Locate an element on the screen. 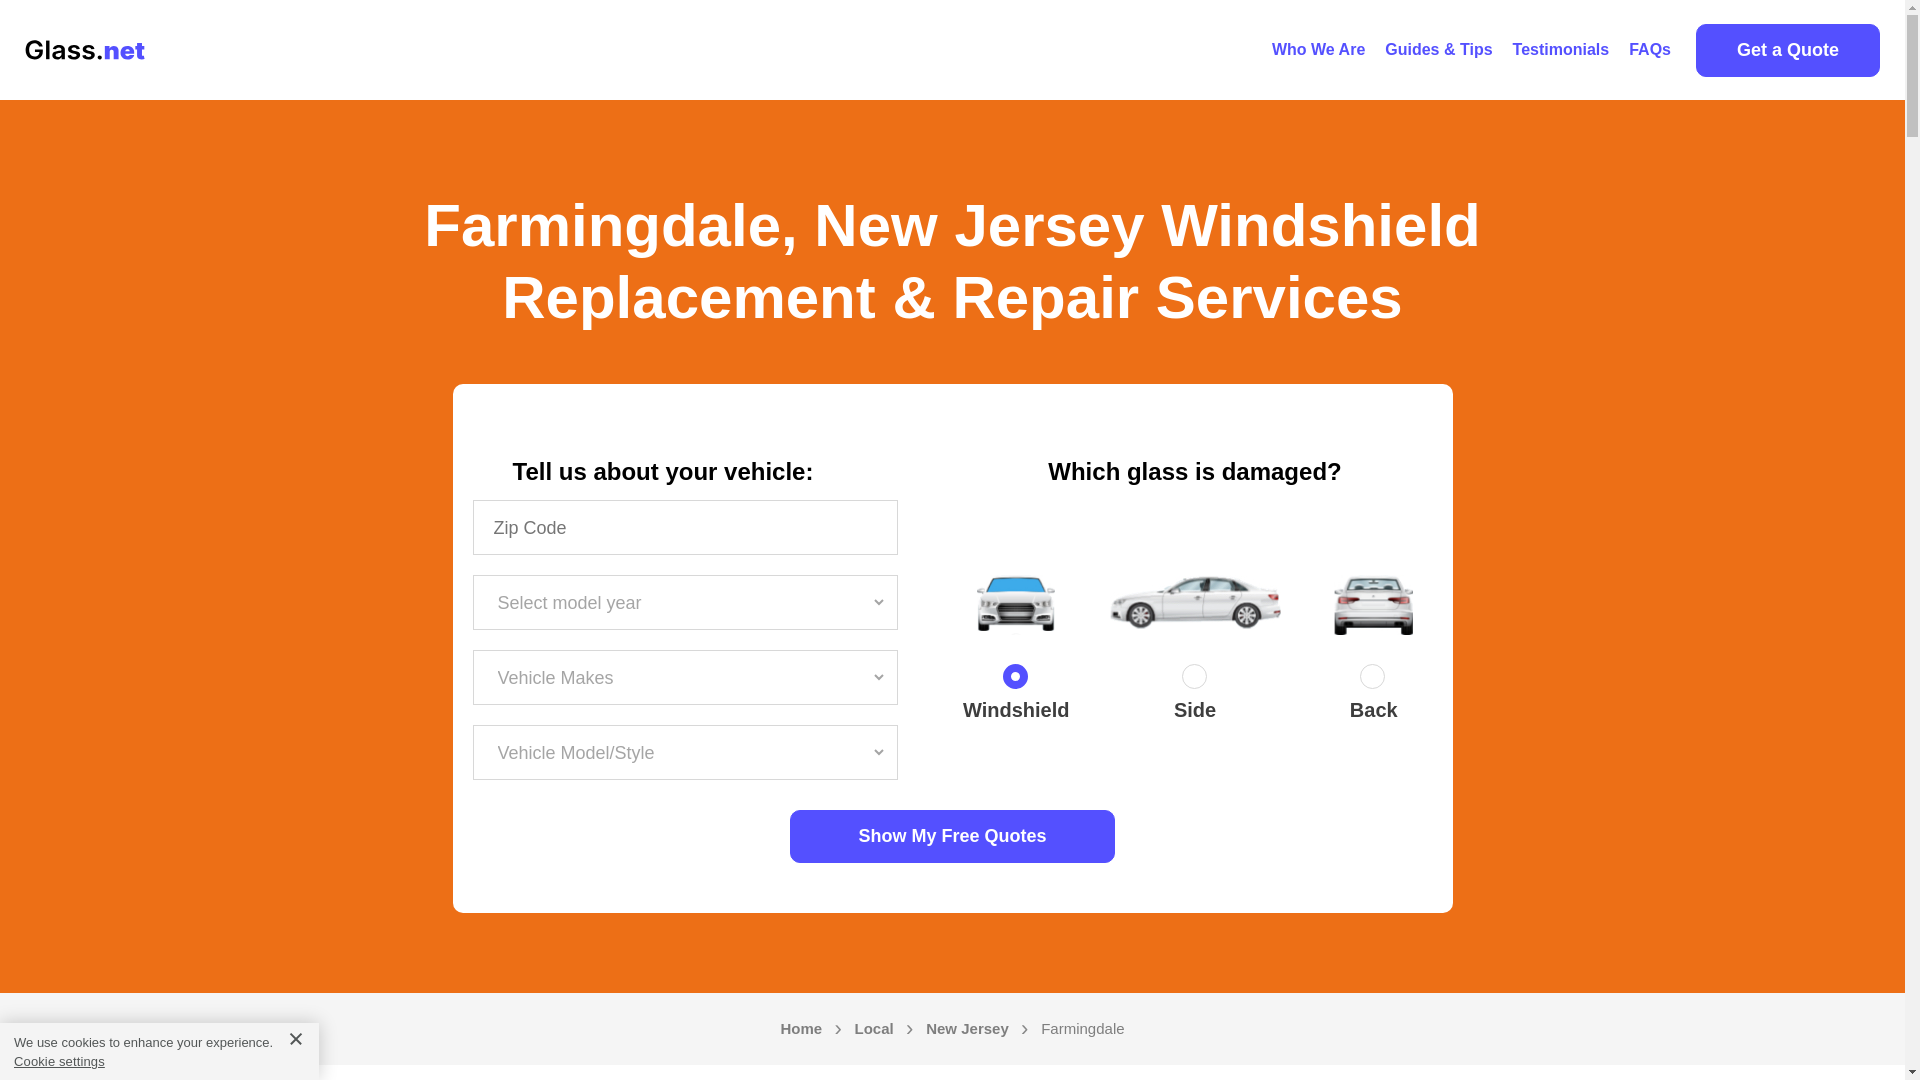  back is located at coordinates (1374, 681).